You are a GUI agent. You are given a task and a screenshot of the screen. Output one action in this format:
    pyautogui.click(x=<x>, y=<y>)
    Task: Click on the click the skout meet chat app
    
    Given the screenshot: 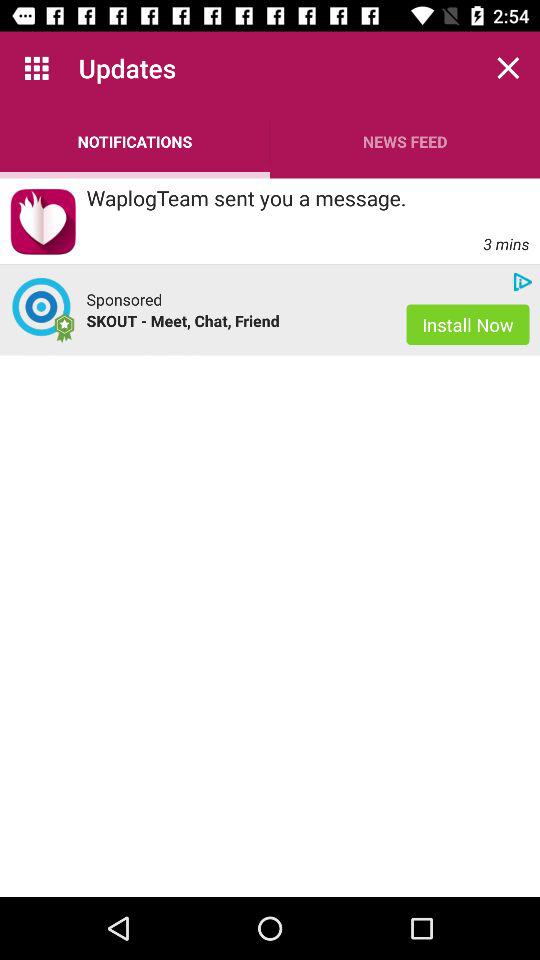 What is the action you would take?
    pyautogui.click(x=236, y=320)
    